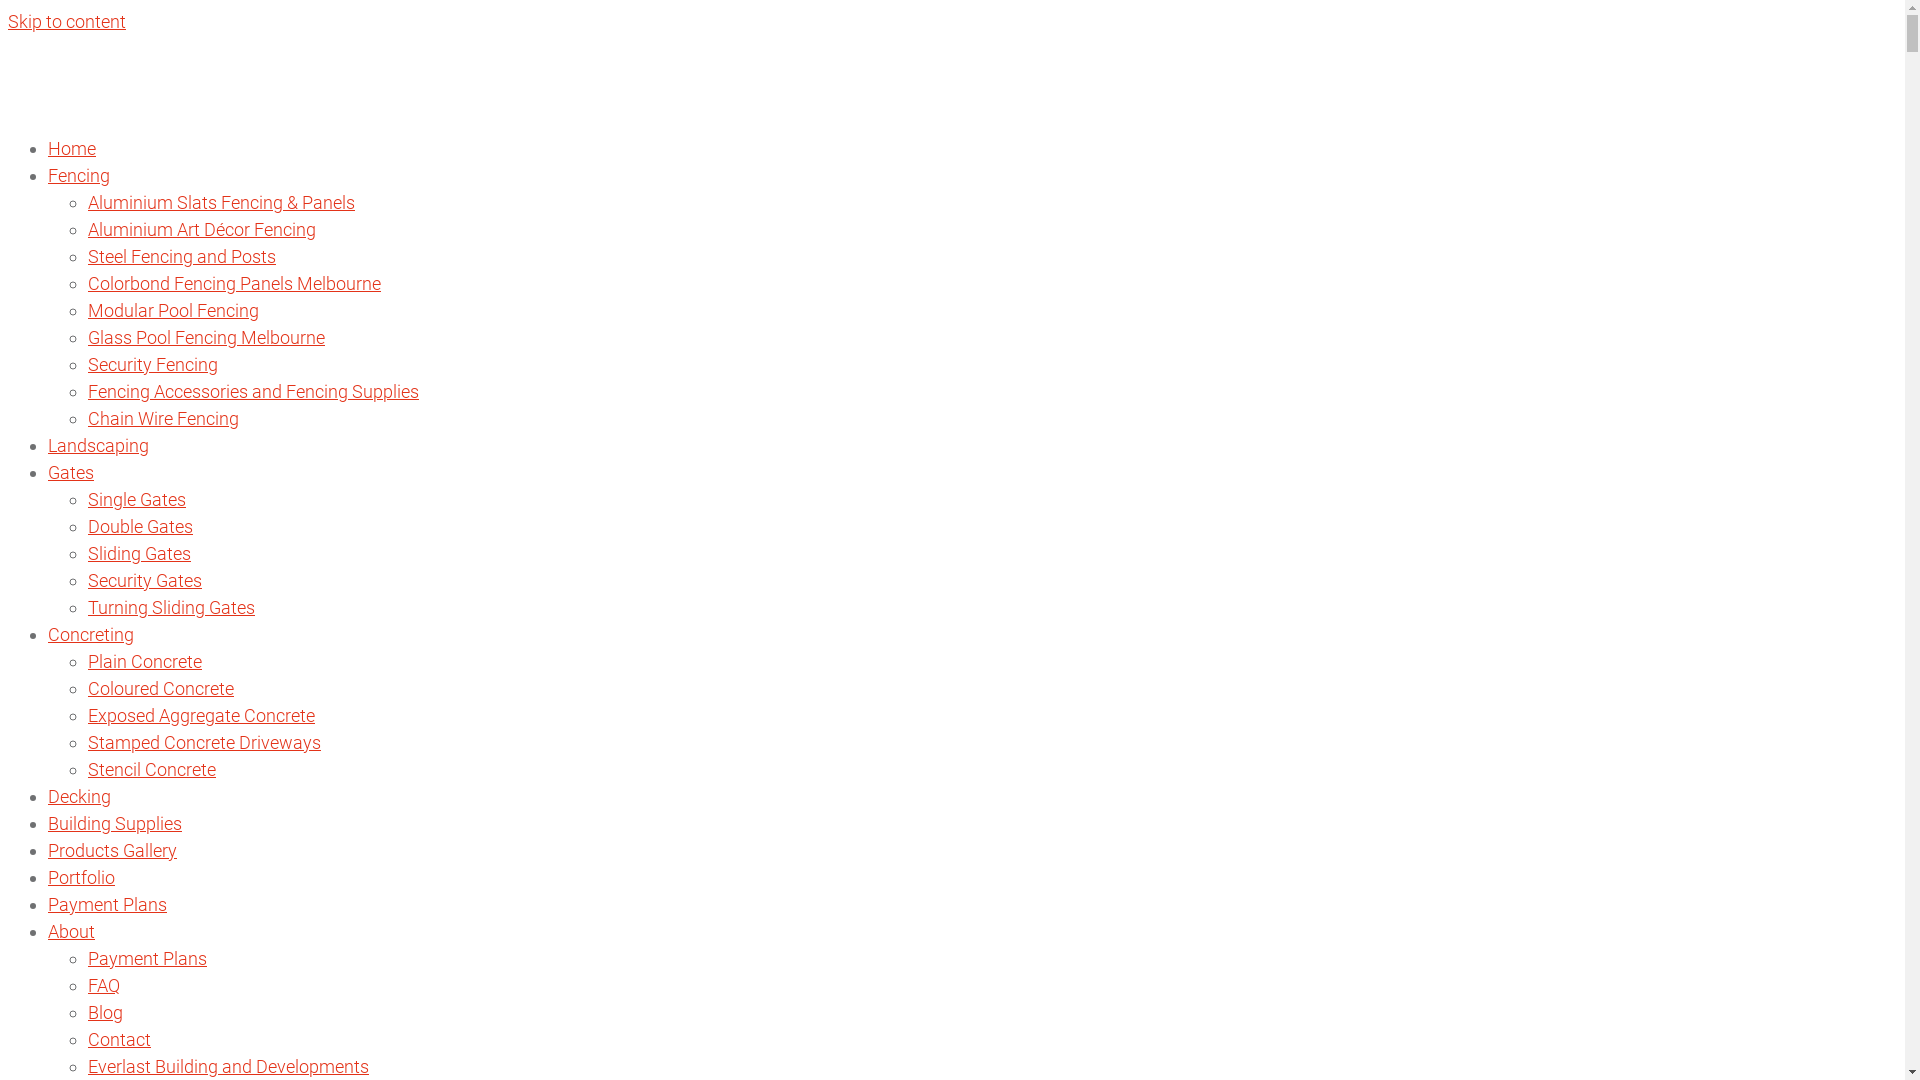 The image size is (1920, 1080). Describe the element at coordinates (79, 176) in the screenshot. I see `Fencing` at that location.